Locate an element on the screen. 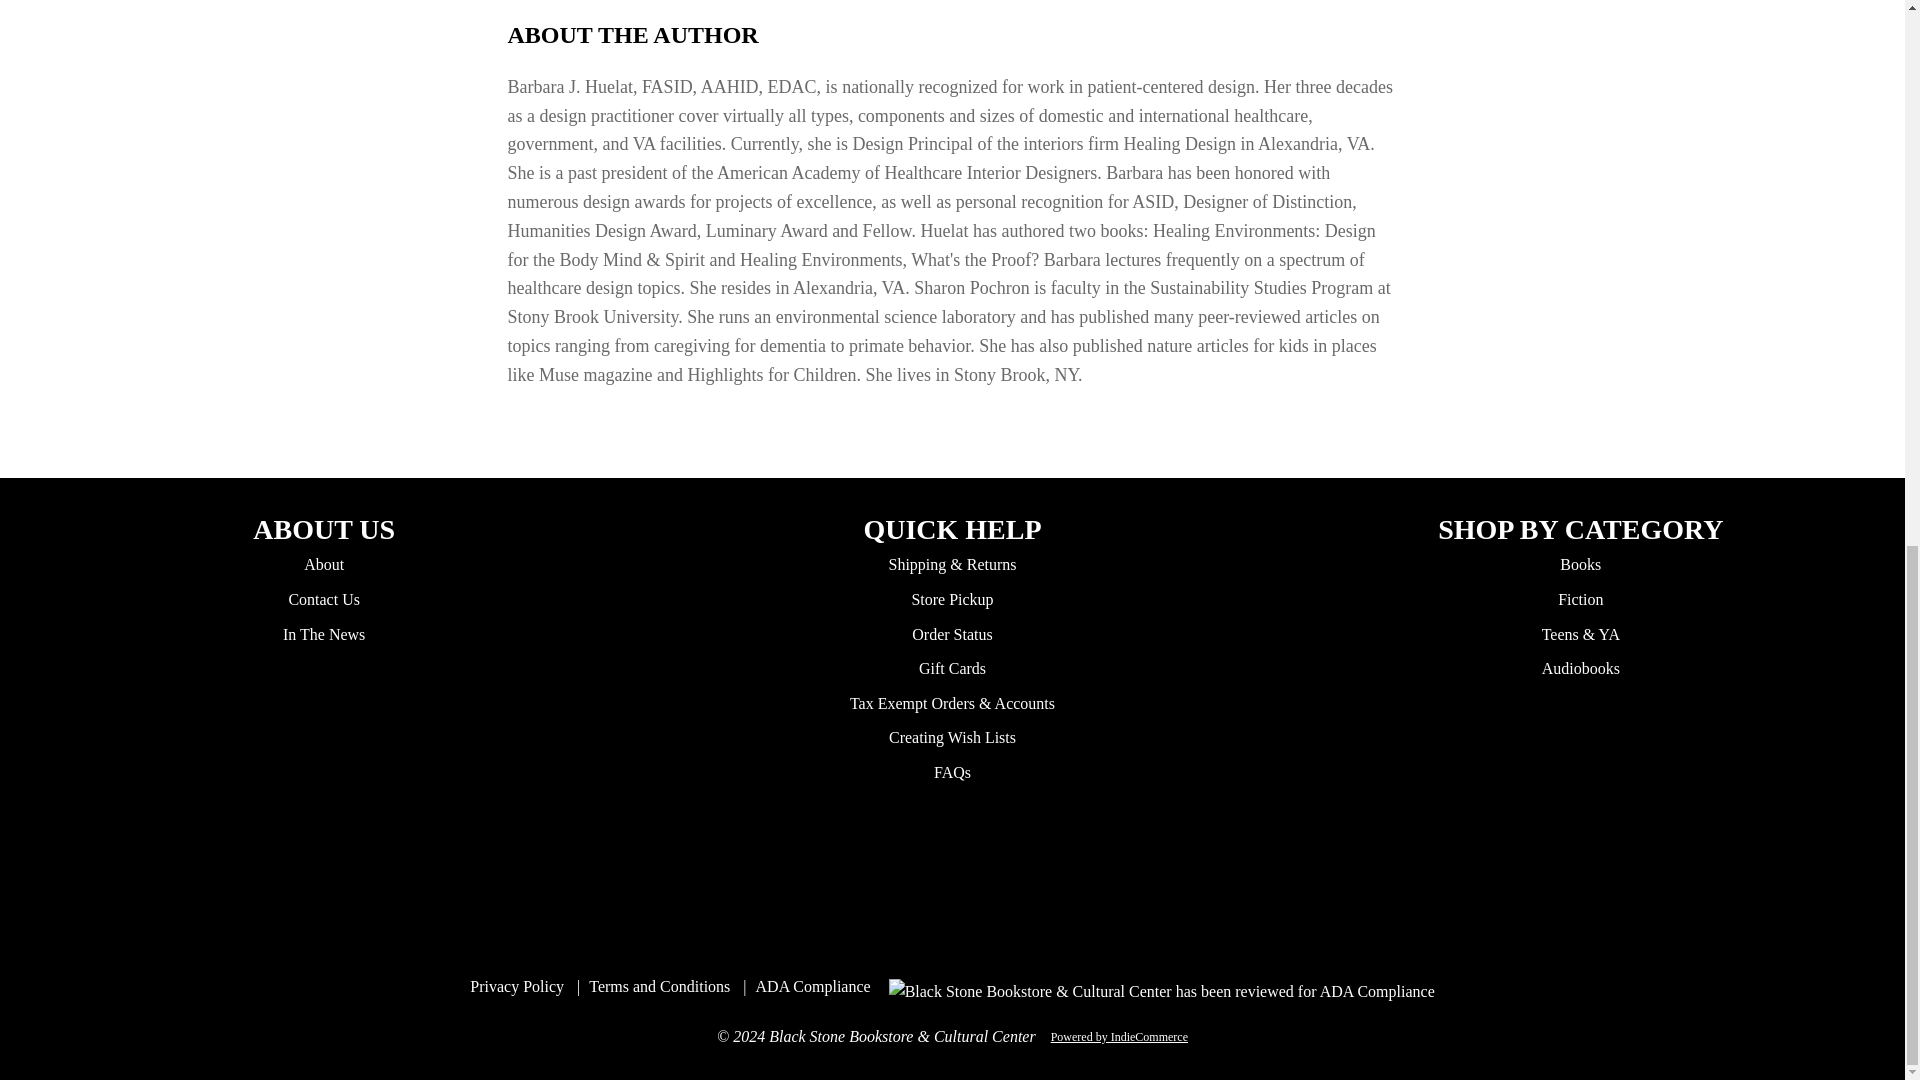 Image resolution: width=1920 pixels, height=1080 pixels. ADA Compliance is located at coordinates (814, 986).